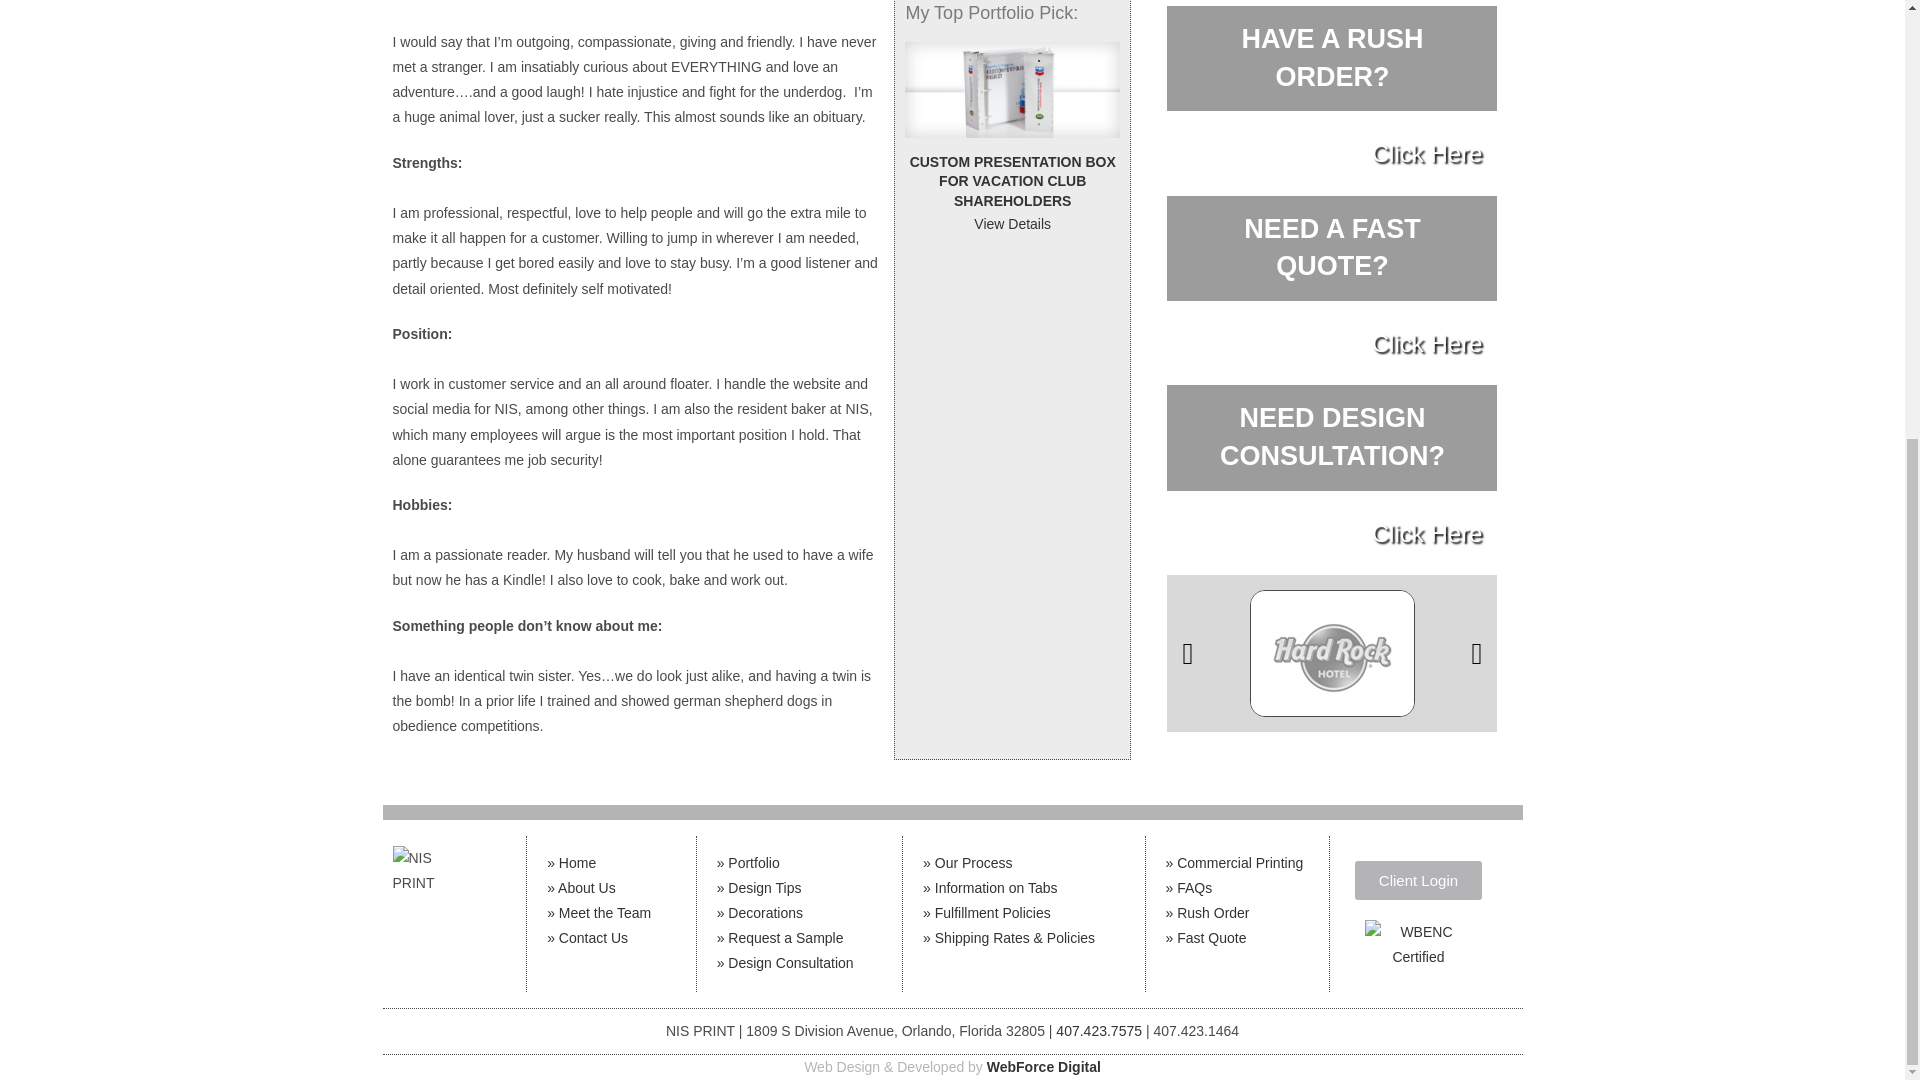 Image resolution: width=1920 pixels, height=1080 pixels. What do you see at coordinates (967, 862) in the screenshot?
I see `CUSTOM PRESENTATION BOX FOR VACATION CLUB SHAREHOLDERS` at bounding box center [967, 862].